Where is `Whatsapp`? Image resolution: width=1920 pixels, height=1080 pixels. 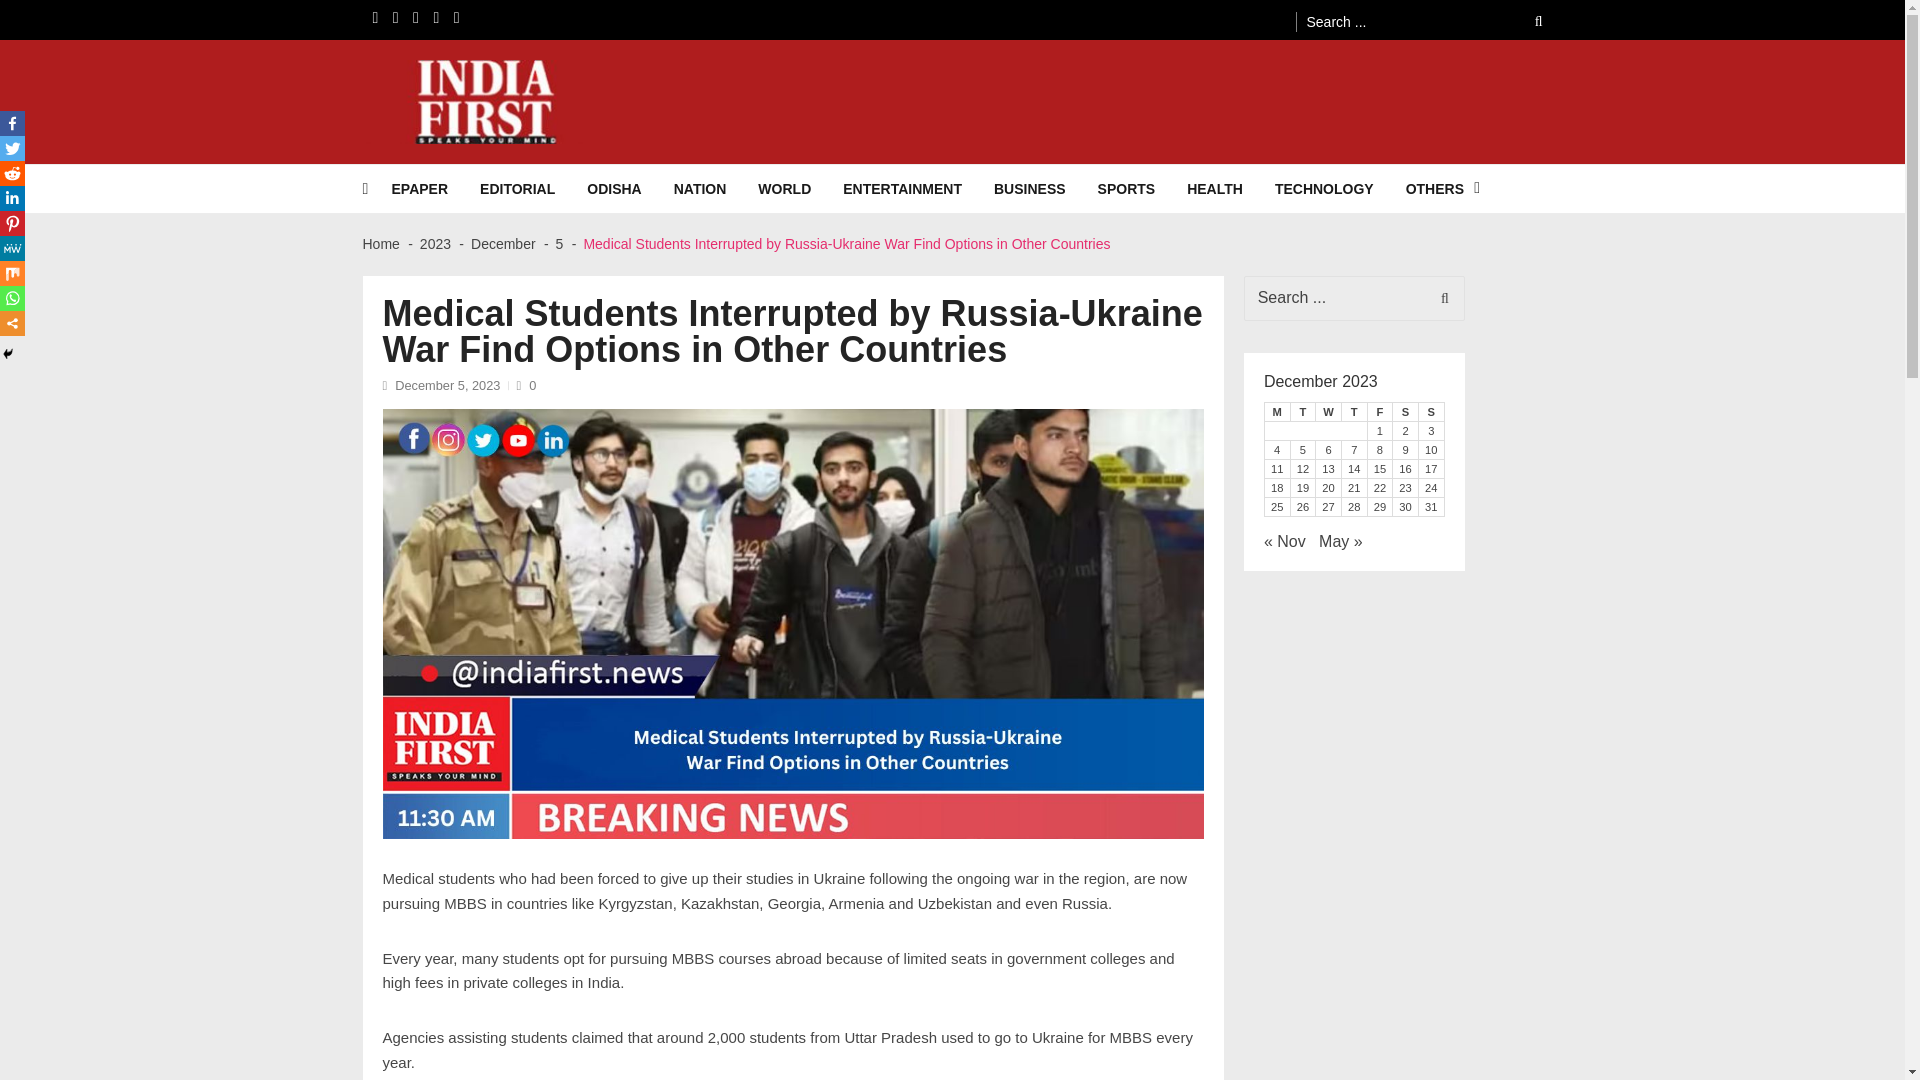 Whatsapp is located at coordinates (12, 298).